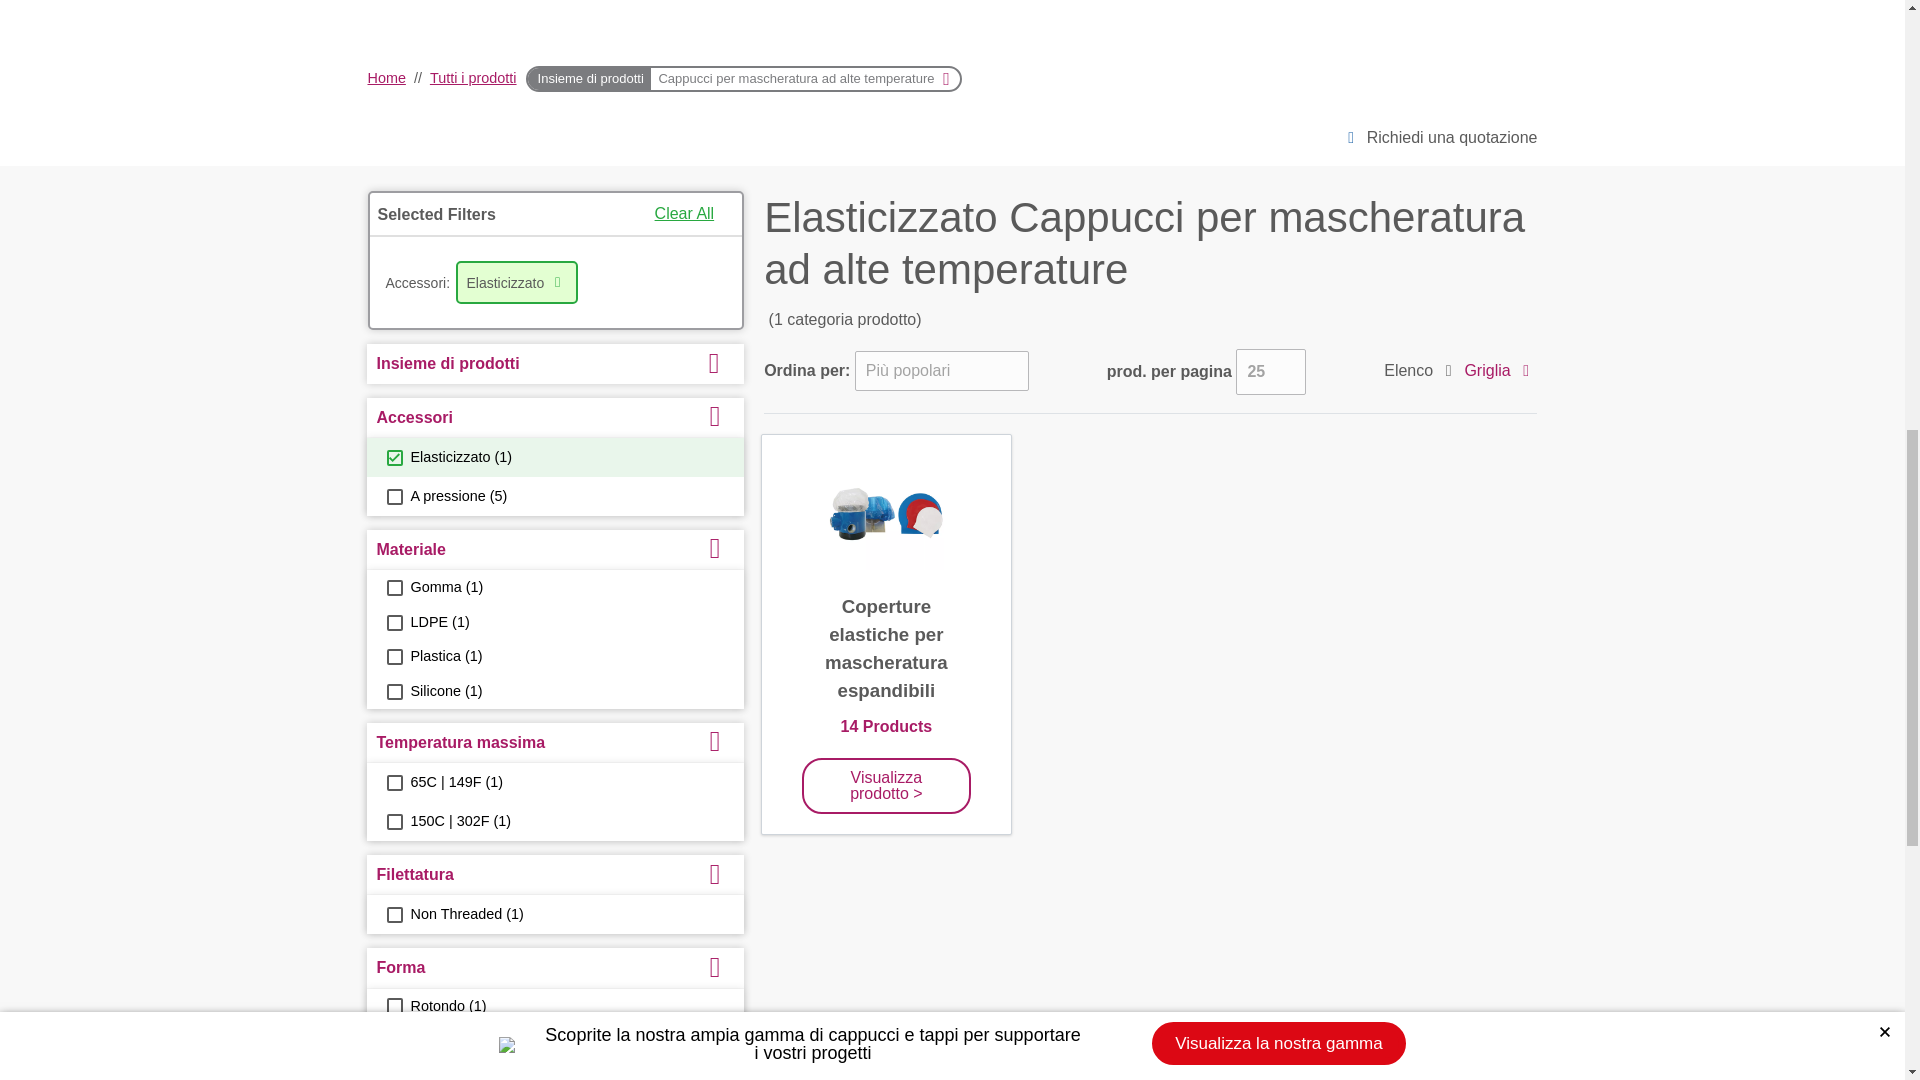  I want to click on A pressione, so click(393, 497).